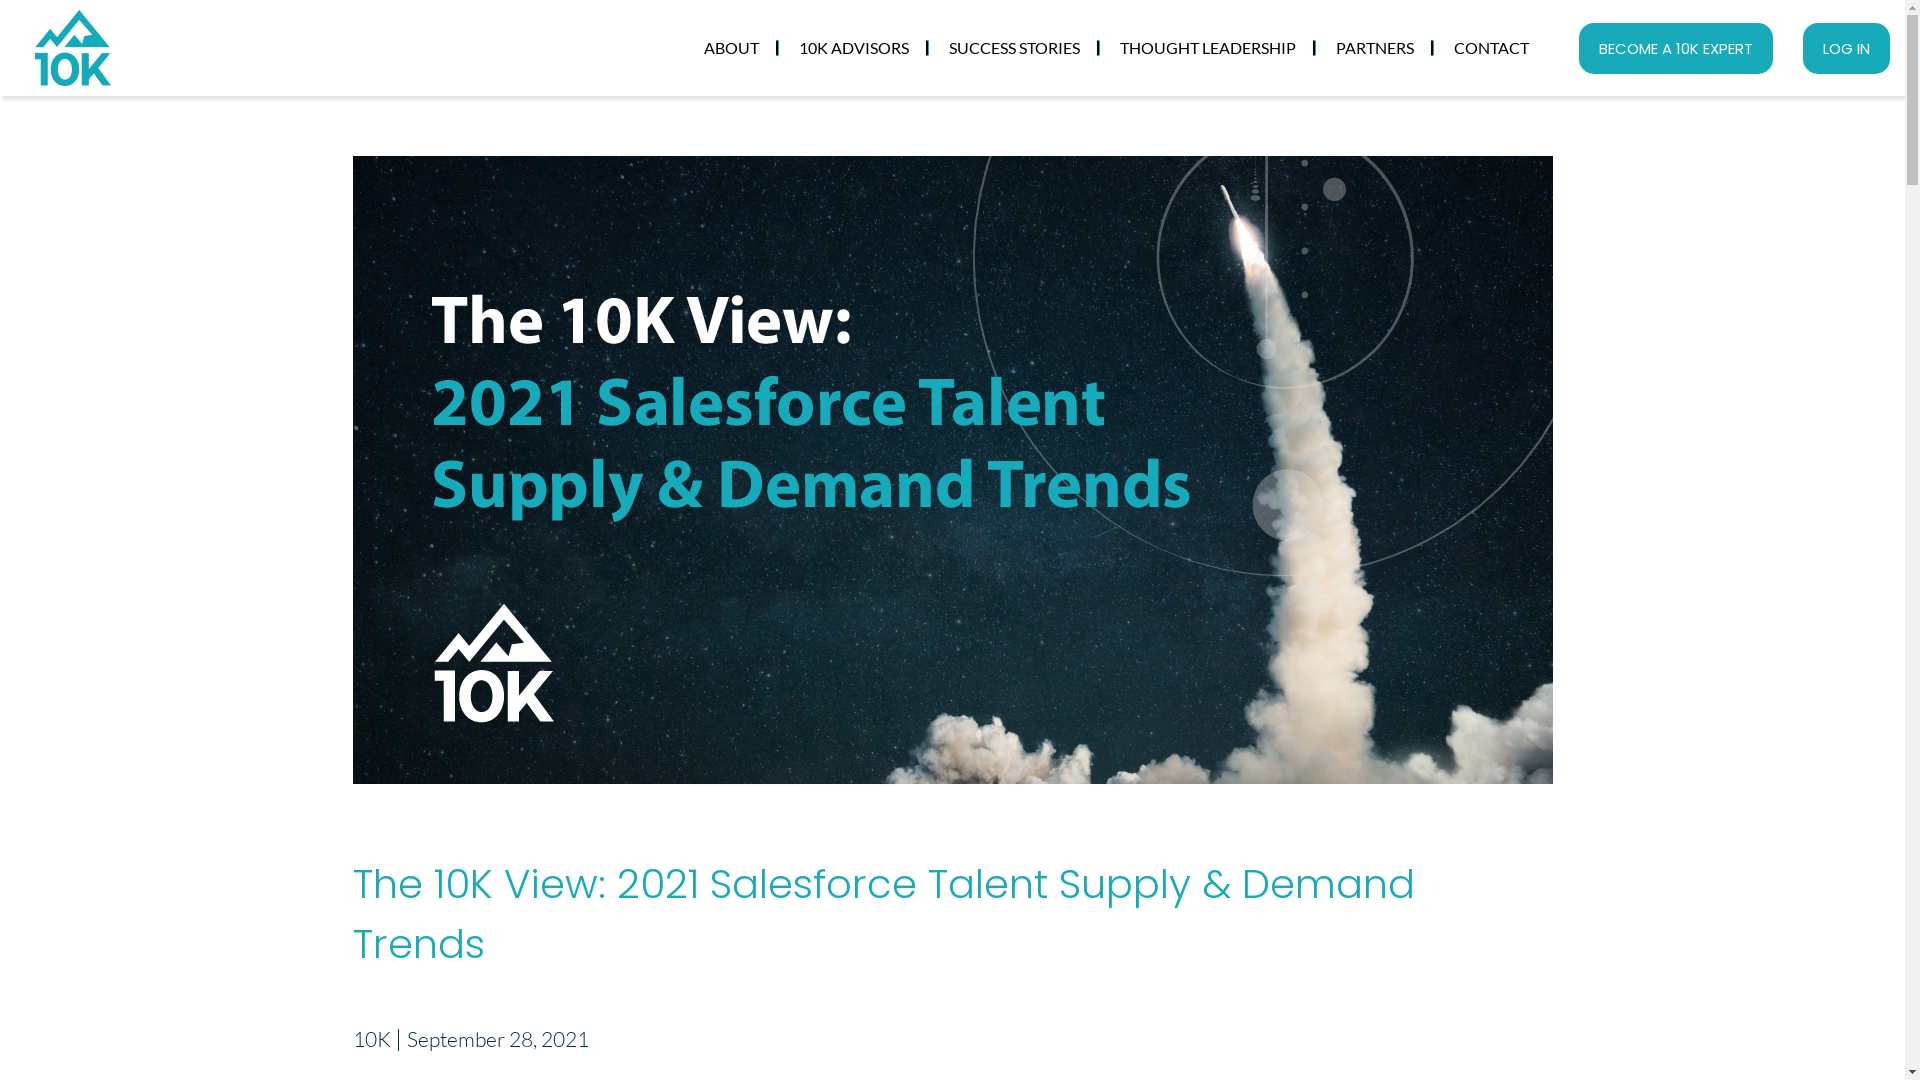  Describe the element at coordinates (1676, 48) in the screenshot. I see `BECOME A 10K EXPERT` at that location.